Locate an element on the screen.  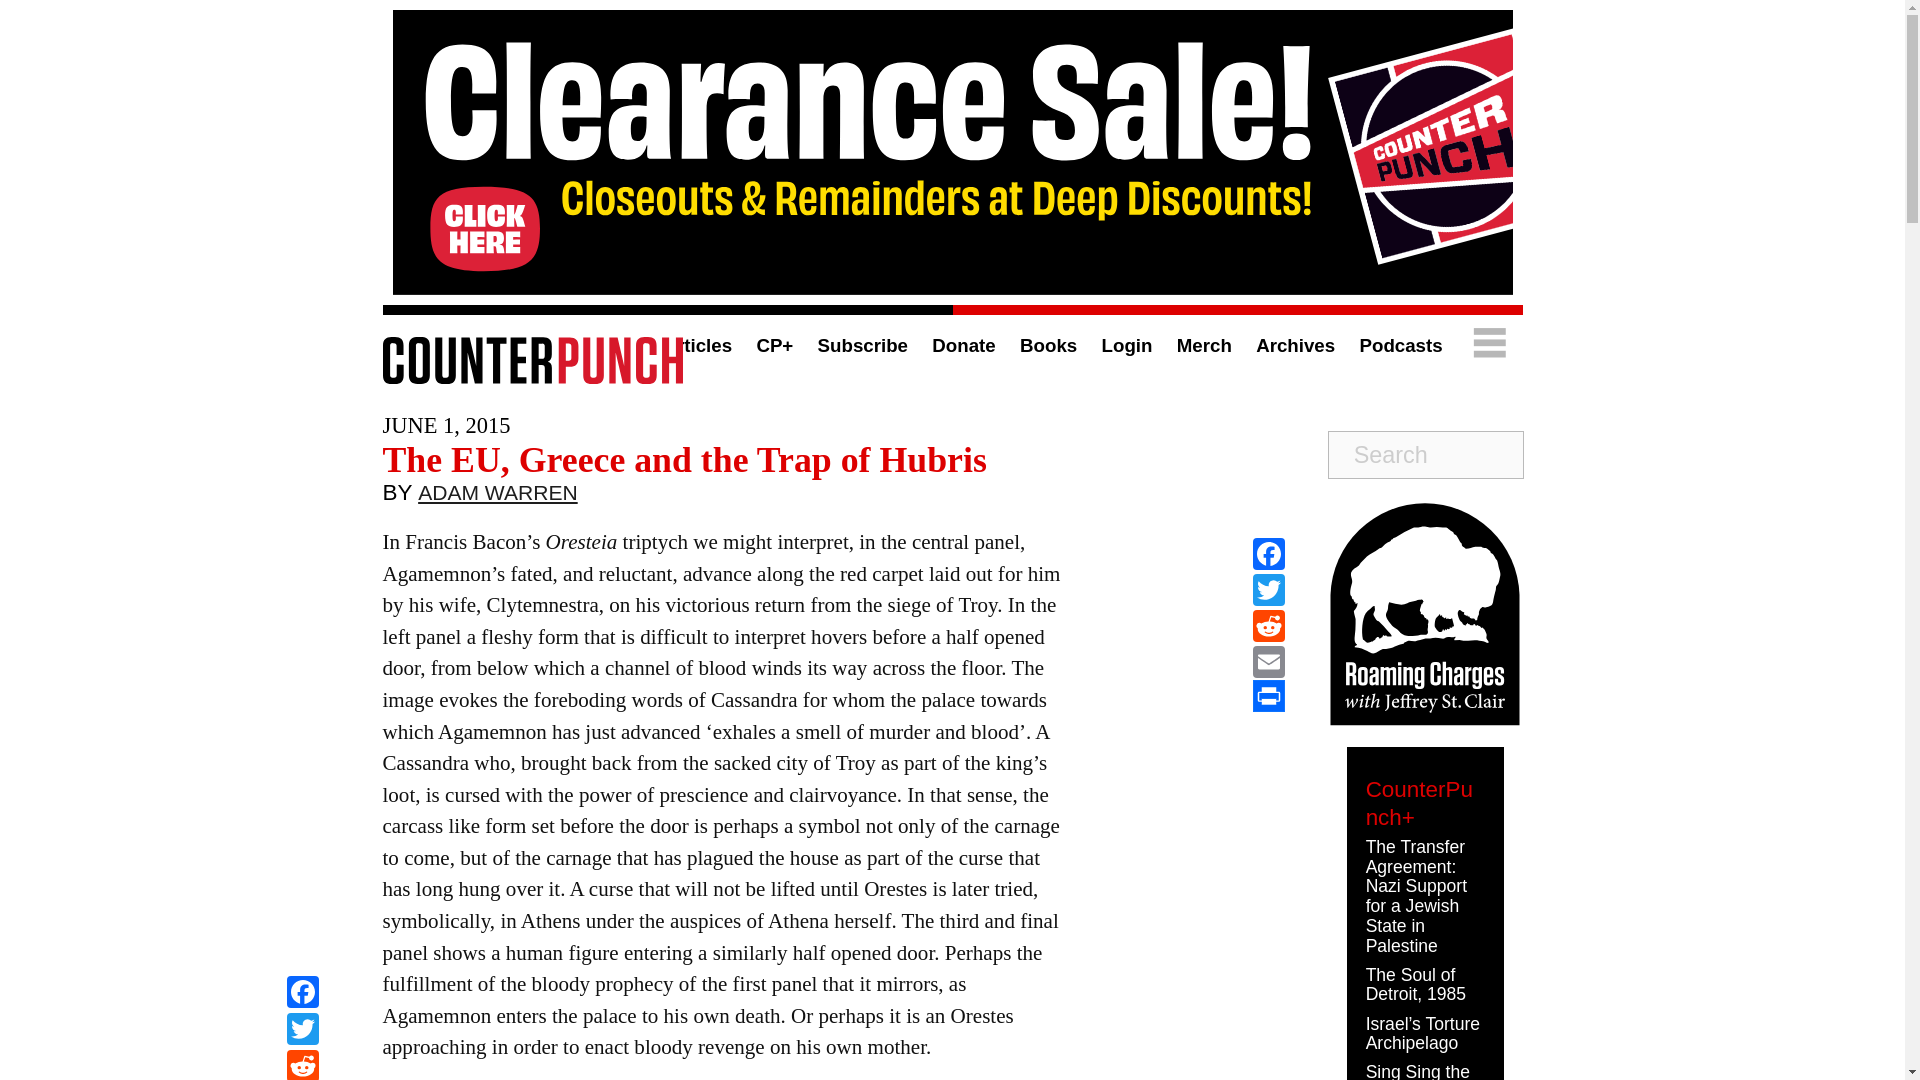
Podcasts is located at coordinates (1400, 345).